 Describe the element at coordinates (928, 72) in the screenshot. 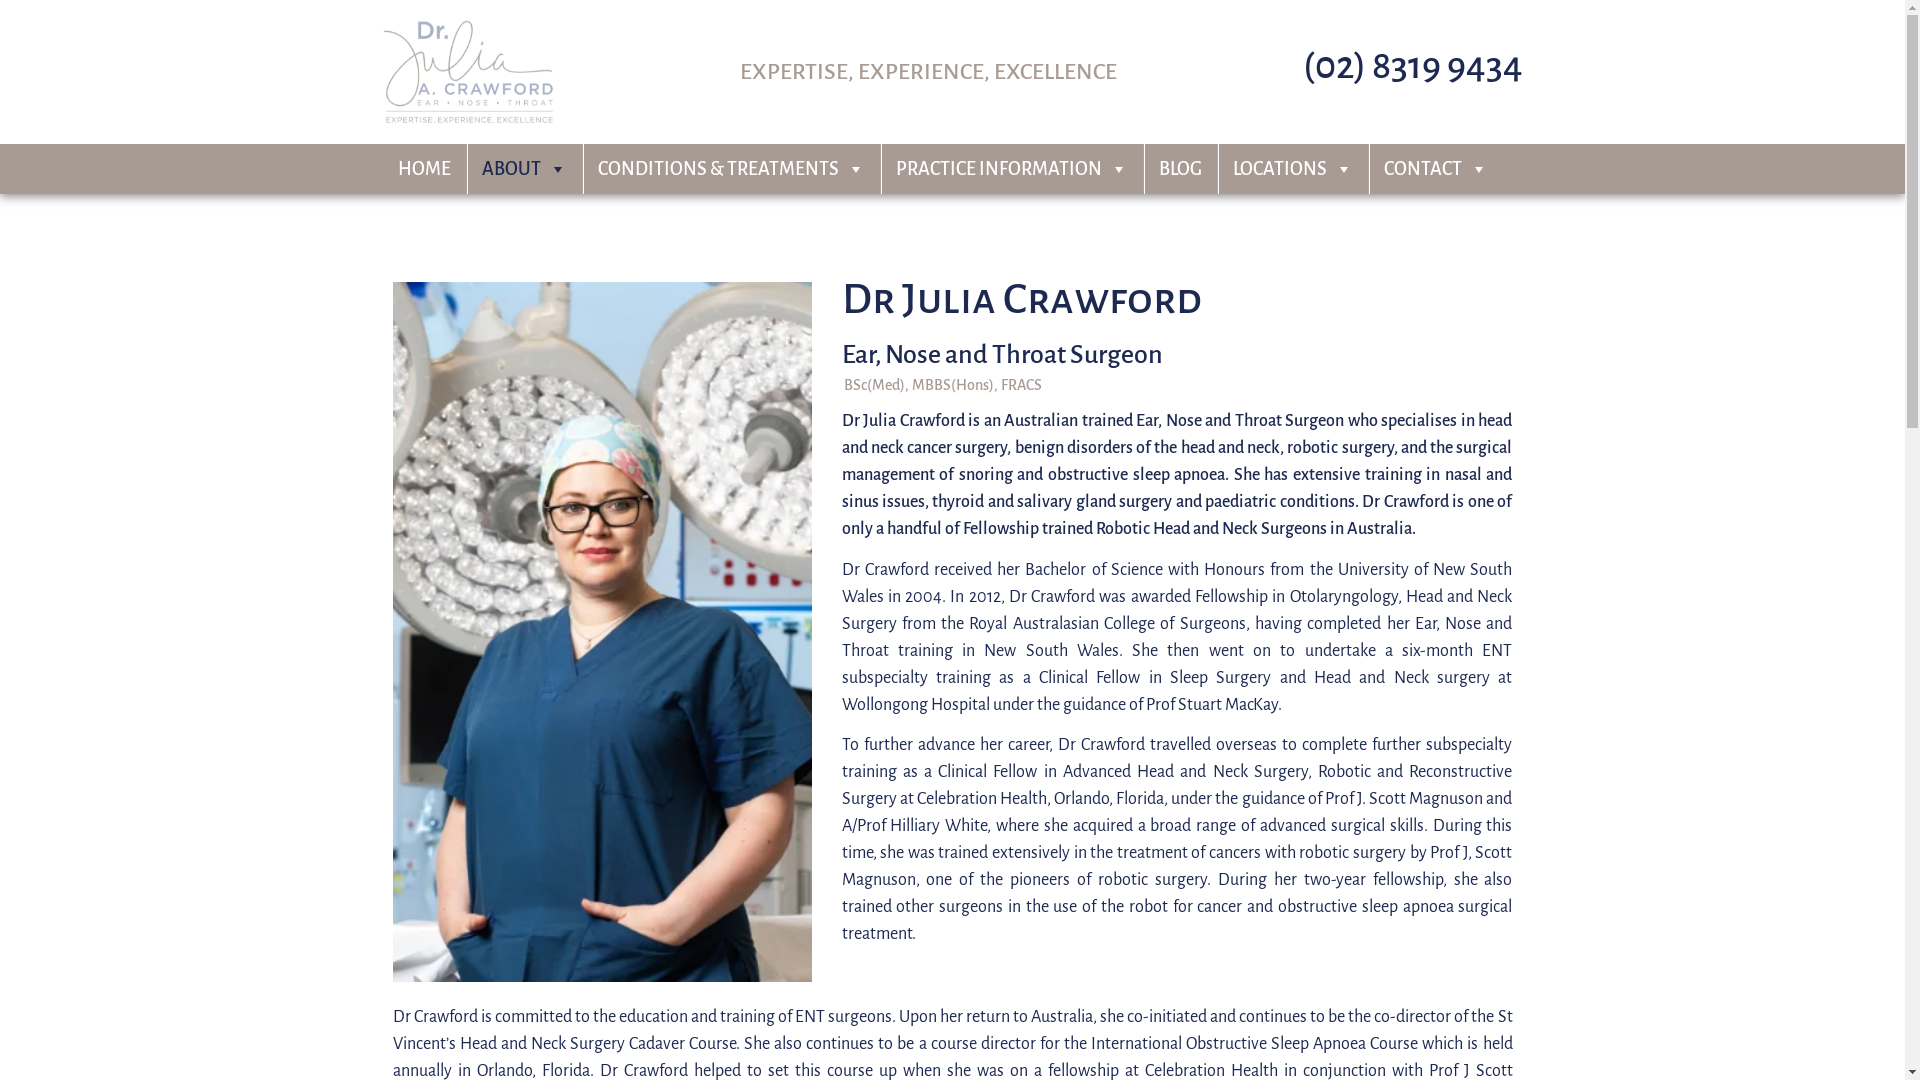

I see `EXPERTISE, EXPERIENCE, EXCELLENCE` at that location.